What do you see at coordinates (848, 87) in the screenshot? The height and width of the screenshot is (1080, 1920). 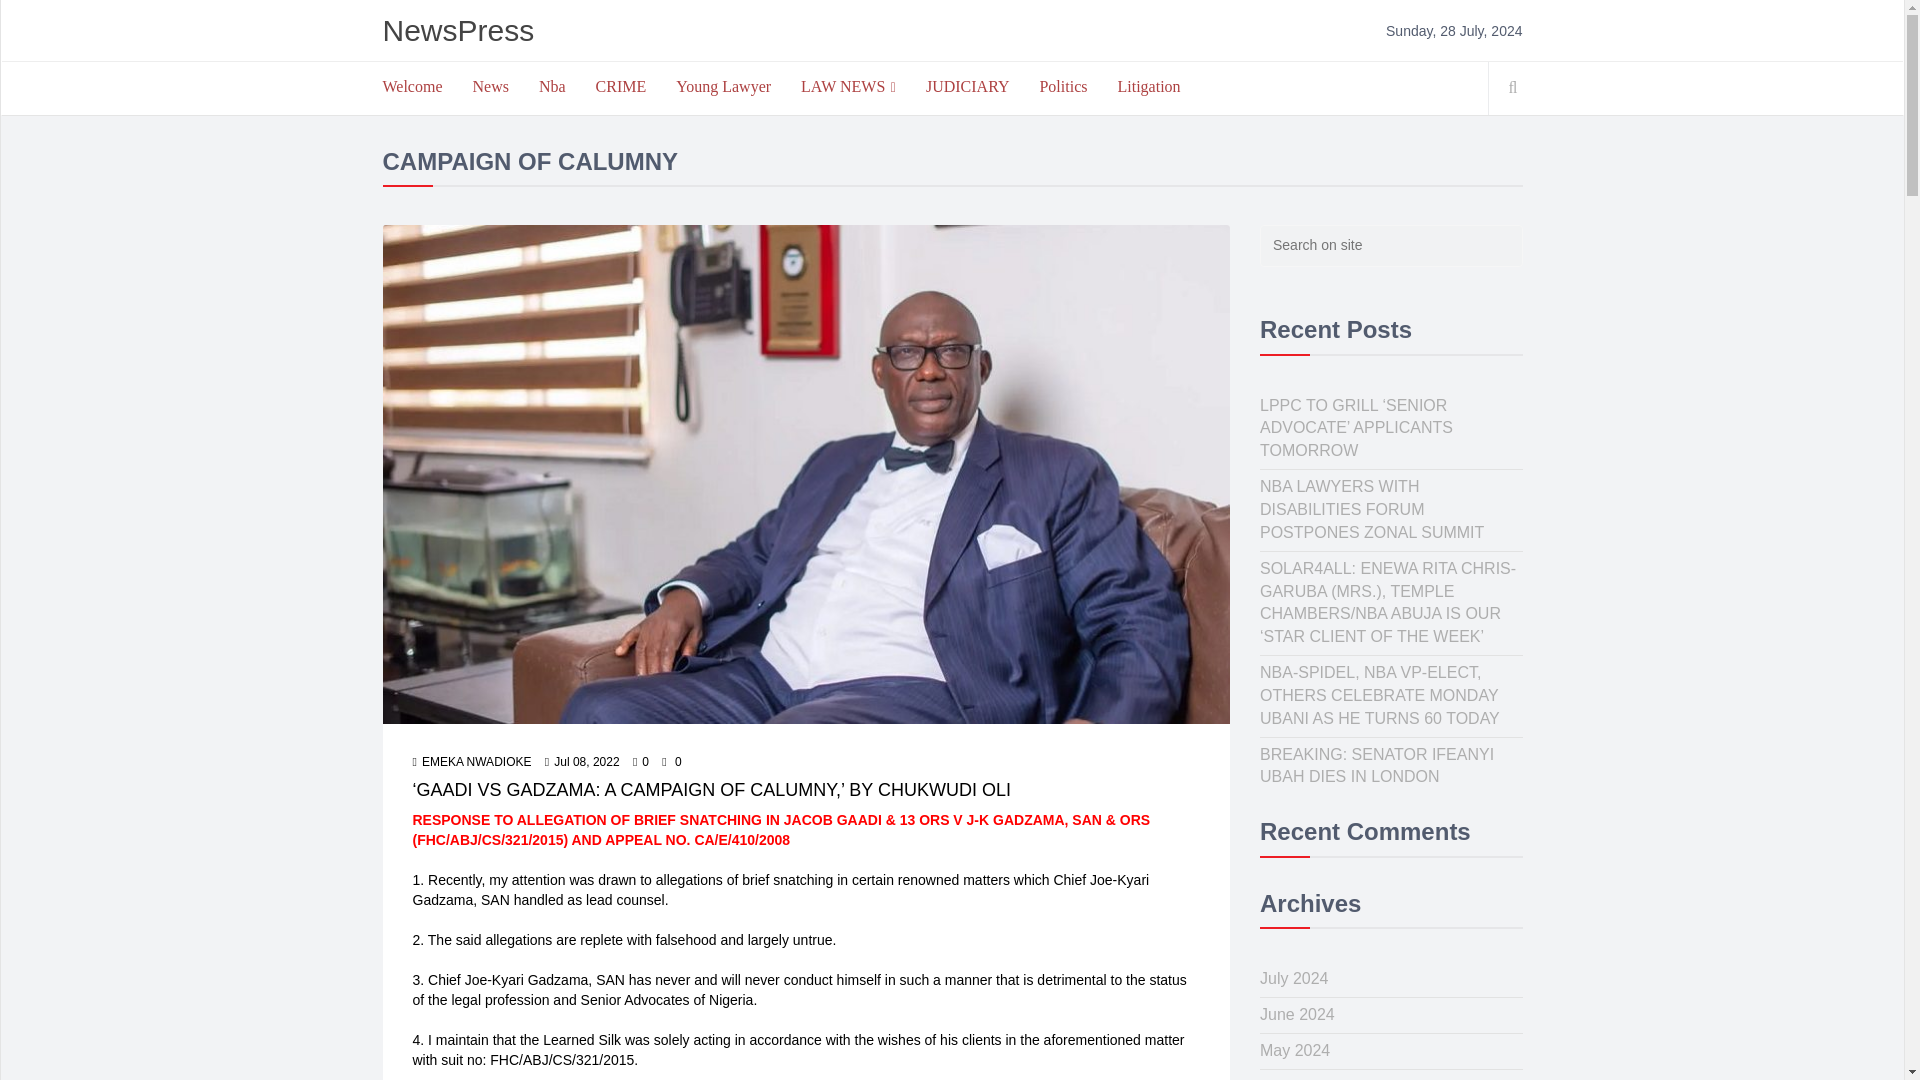 I see `LAW NEWS` at bounding box center [848, 87].